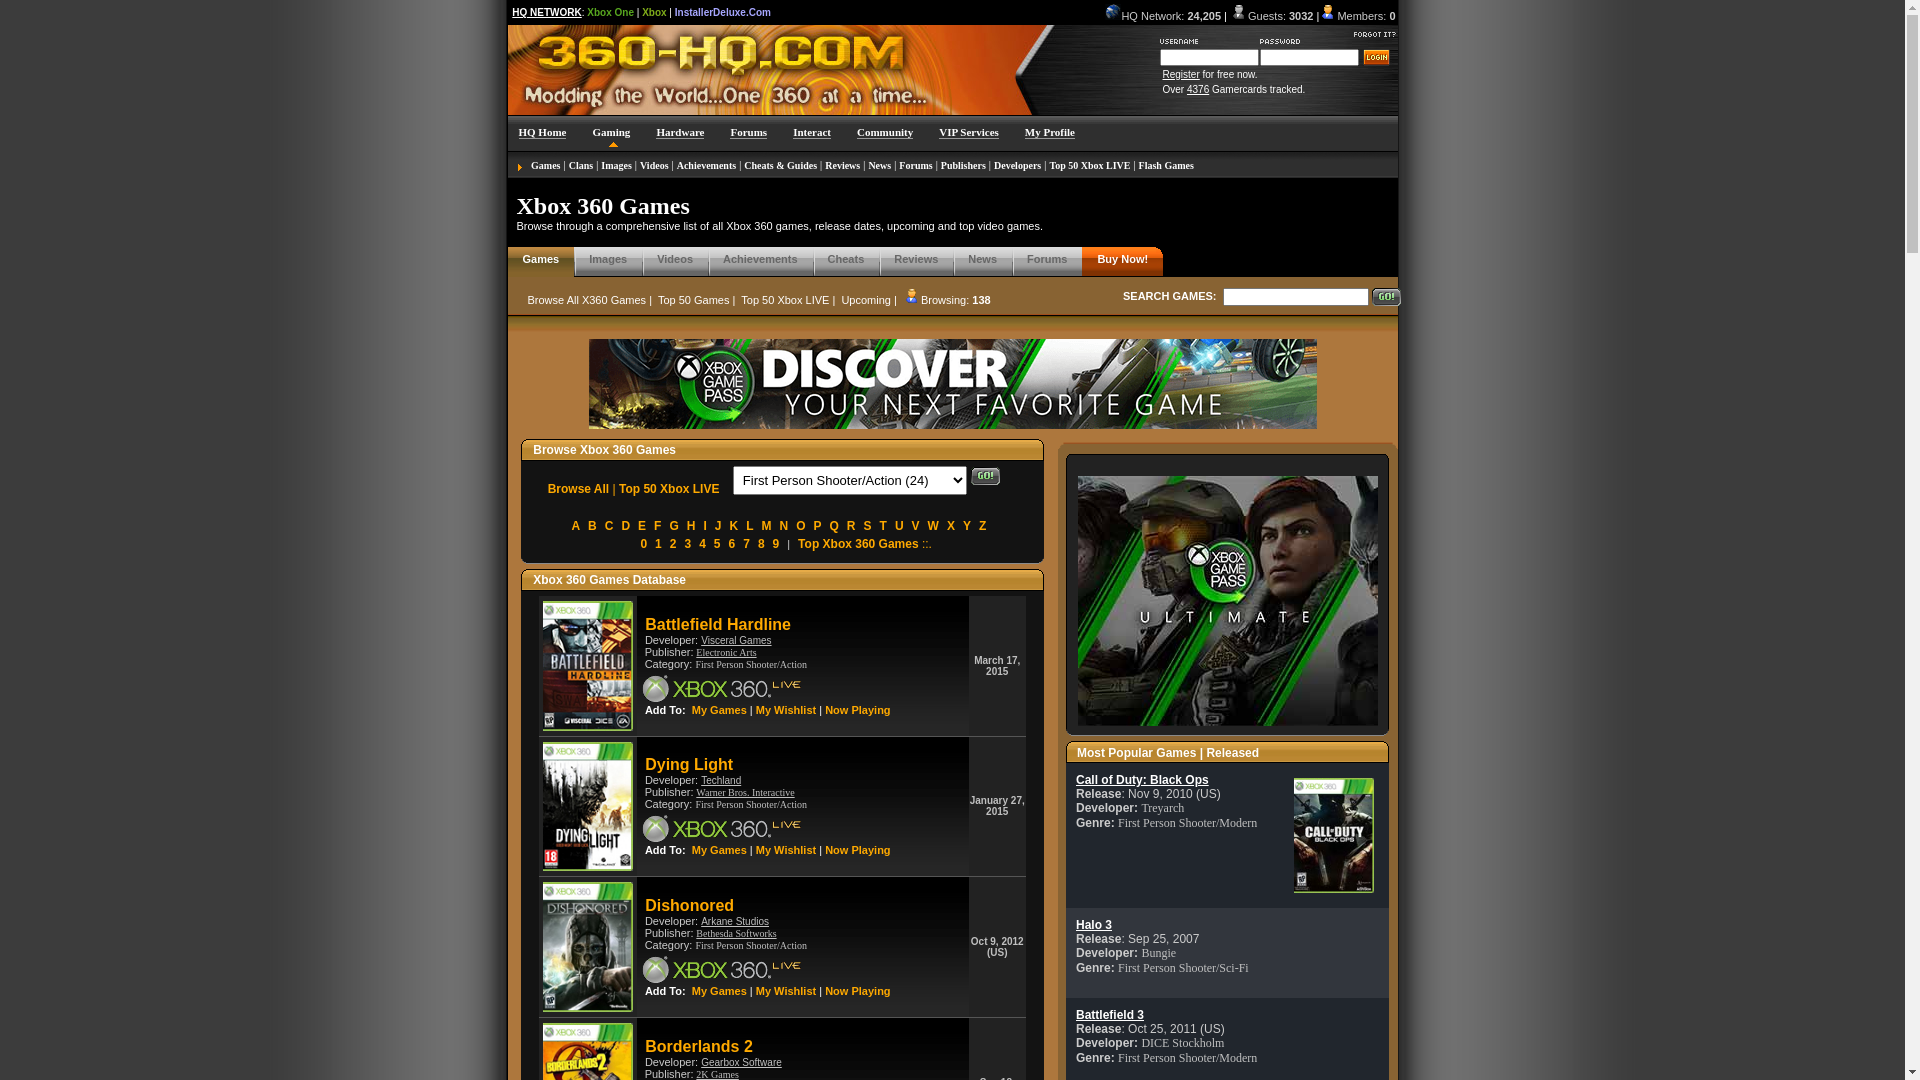  What do you see at coordinates (916, 259) in the screenshot?
I see `Reviews` at bounding box center [916, 259].